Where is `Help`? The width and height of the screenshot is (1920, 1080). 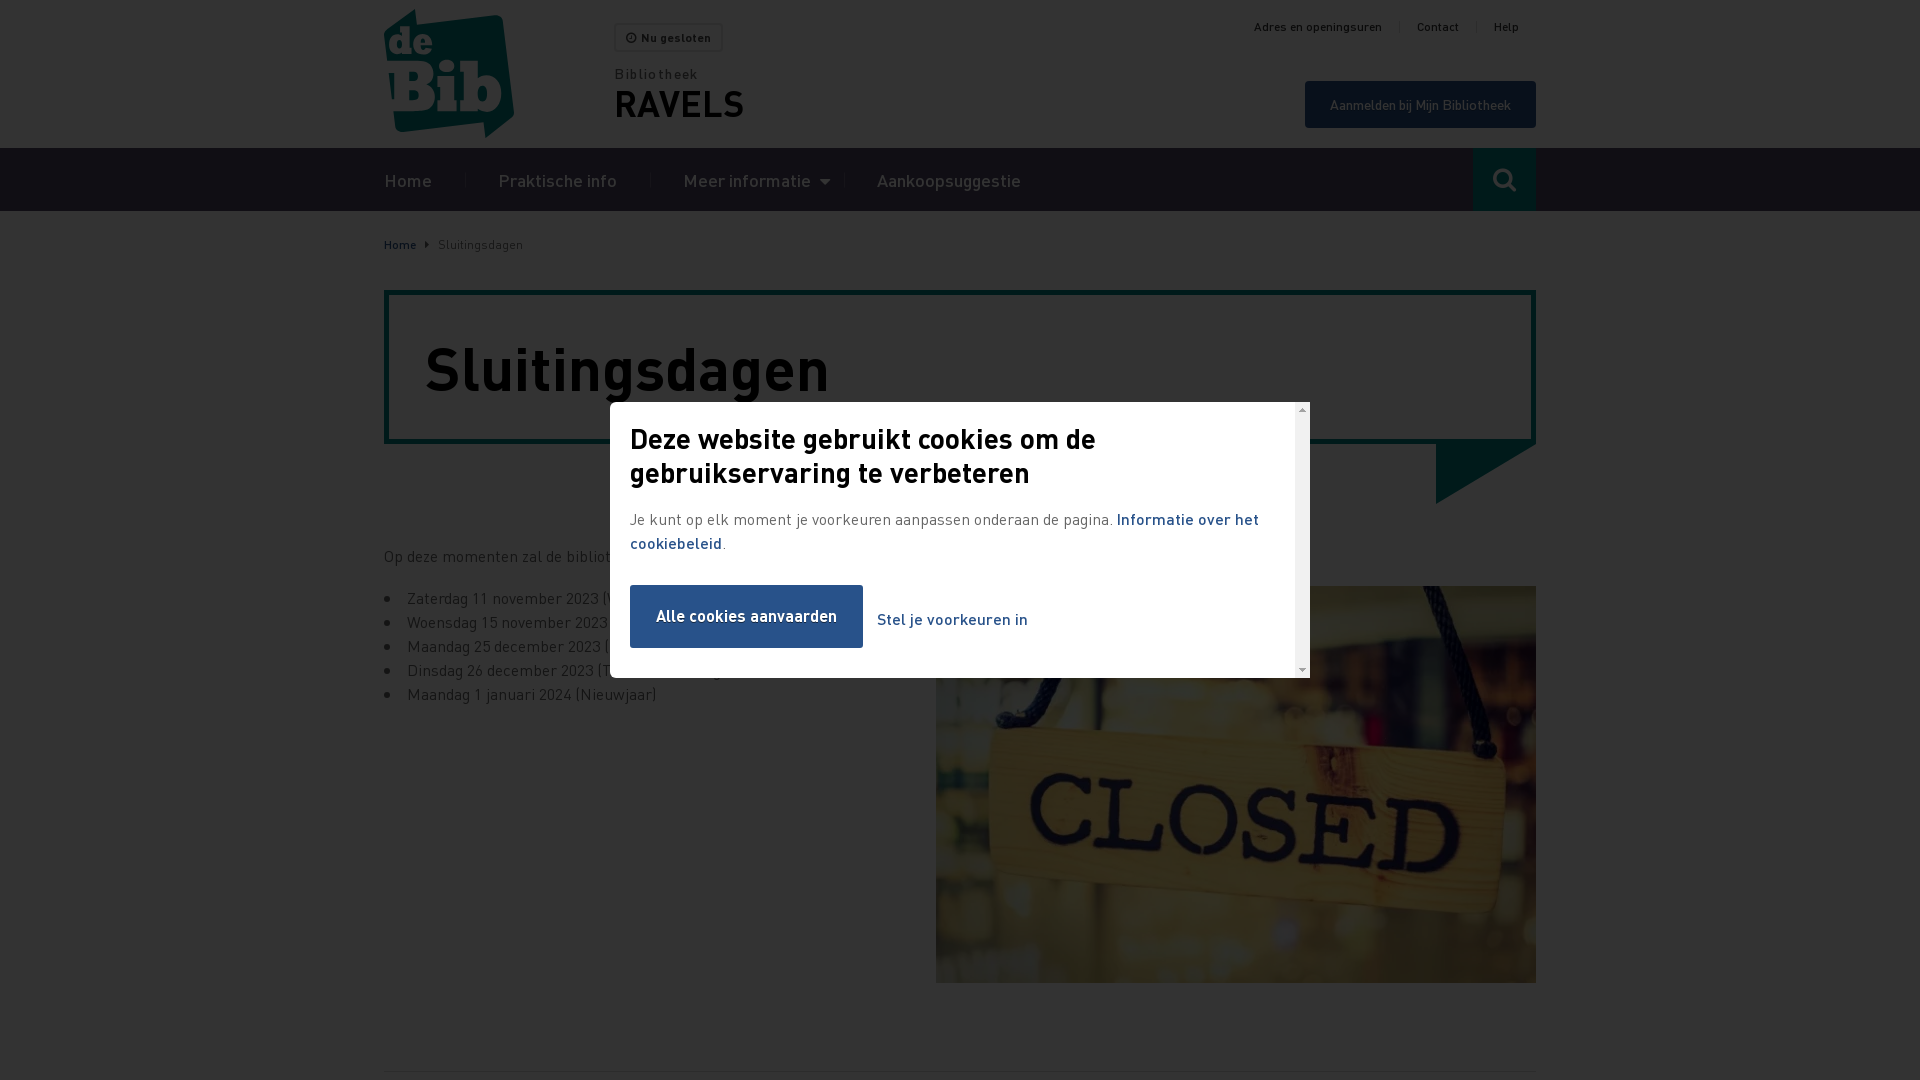 Help is located at coordinates (1506, 27).